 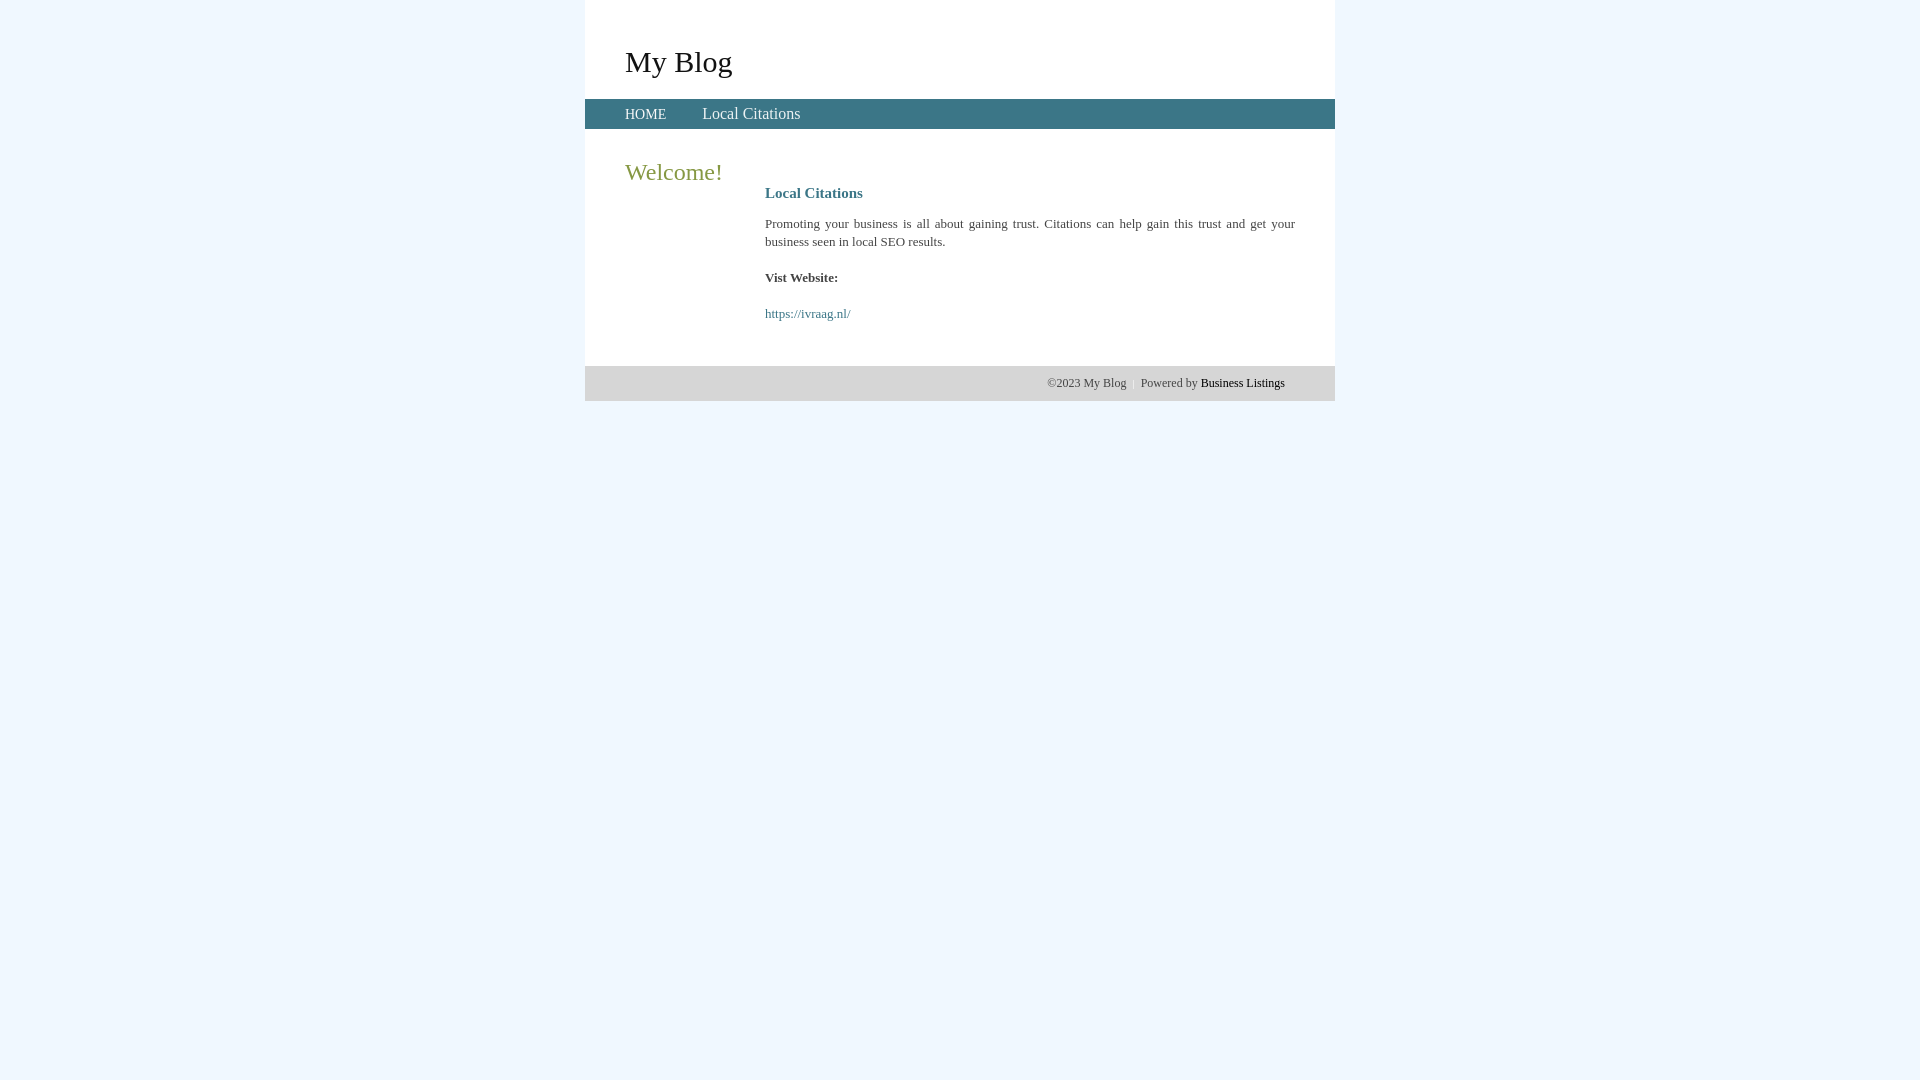 I want to click on HOME, so click(x=646, y=114).